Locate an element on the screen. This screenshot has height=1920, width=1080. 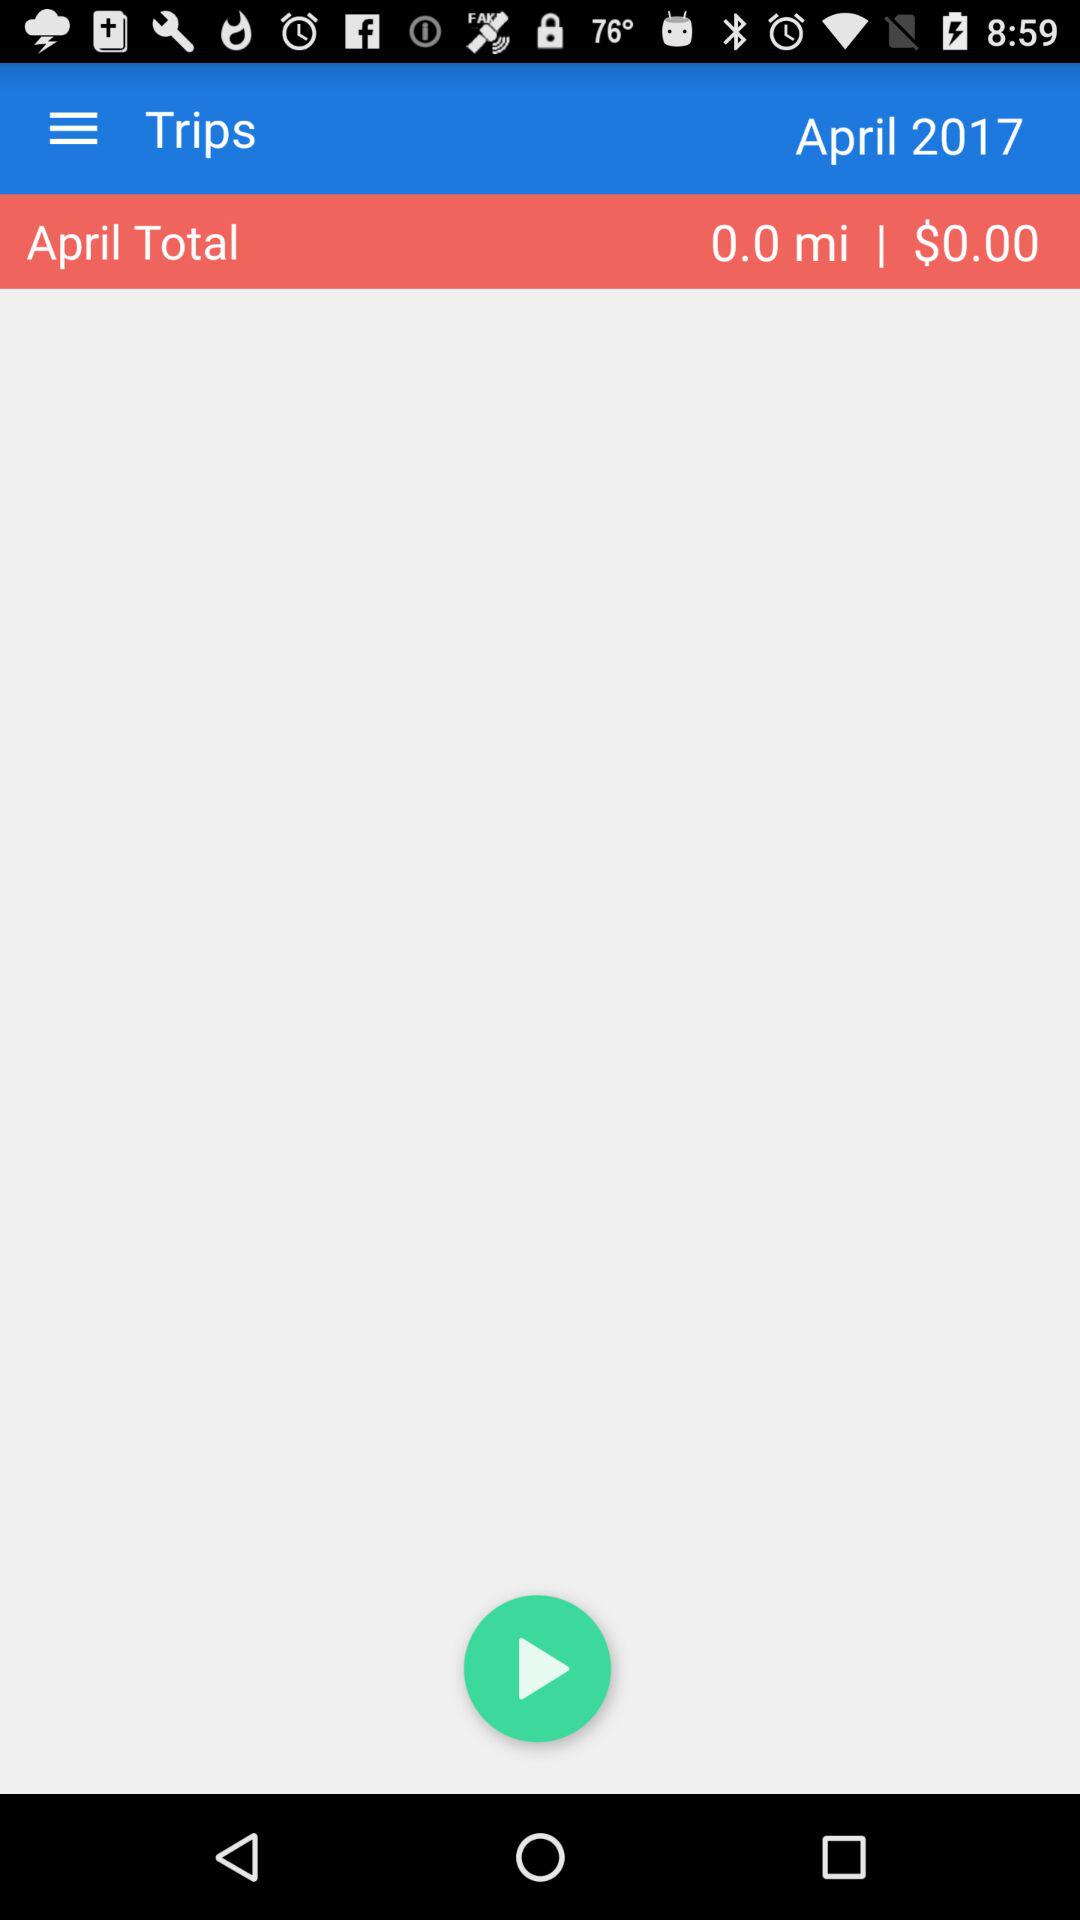
play button is located at coordinates (540, 1672).